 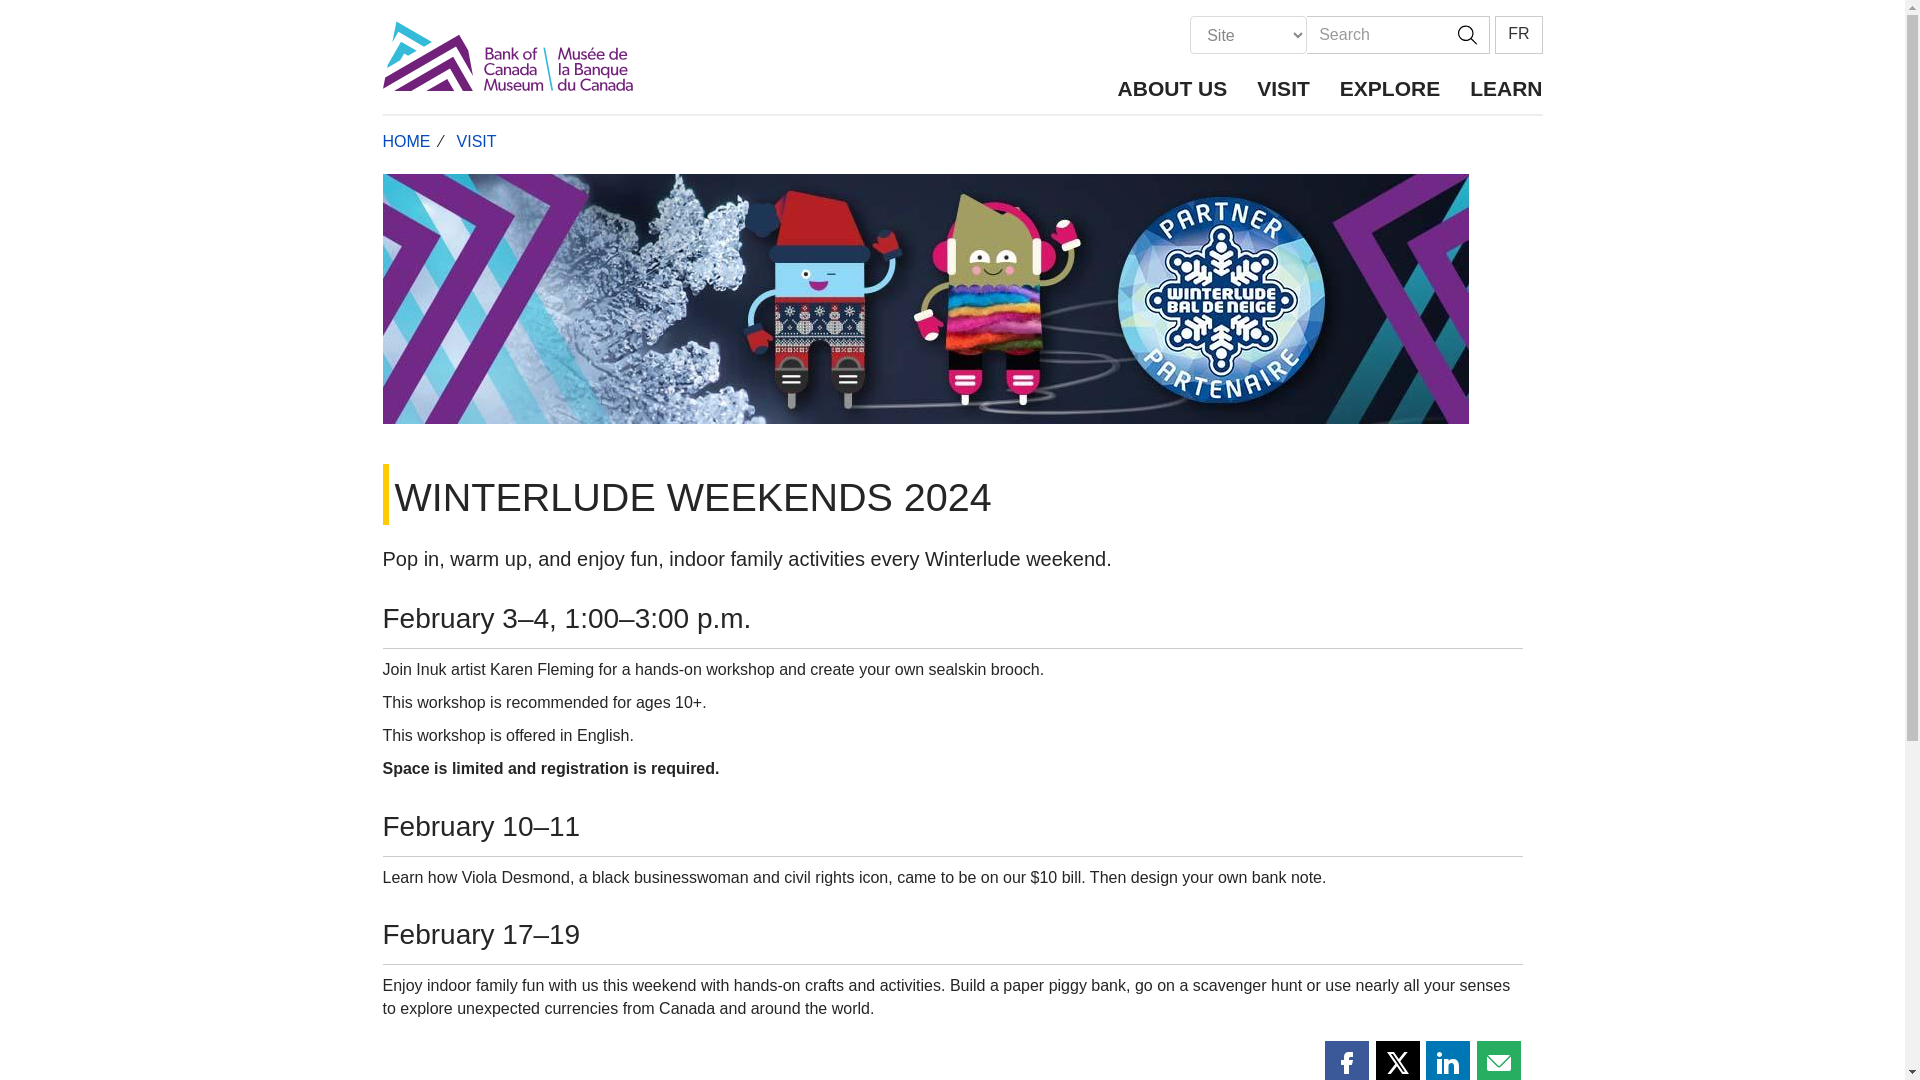 What do you see at coordinates (1346, 1060) in the screenshot?
I see `Share this page on Facebook` at bounding box center [1346, 1060].